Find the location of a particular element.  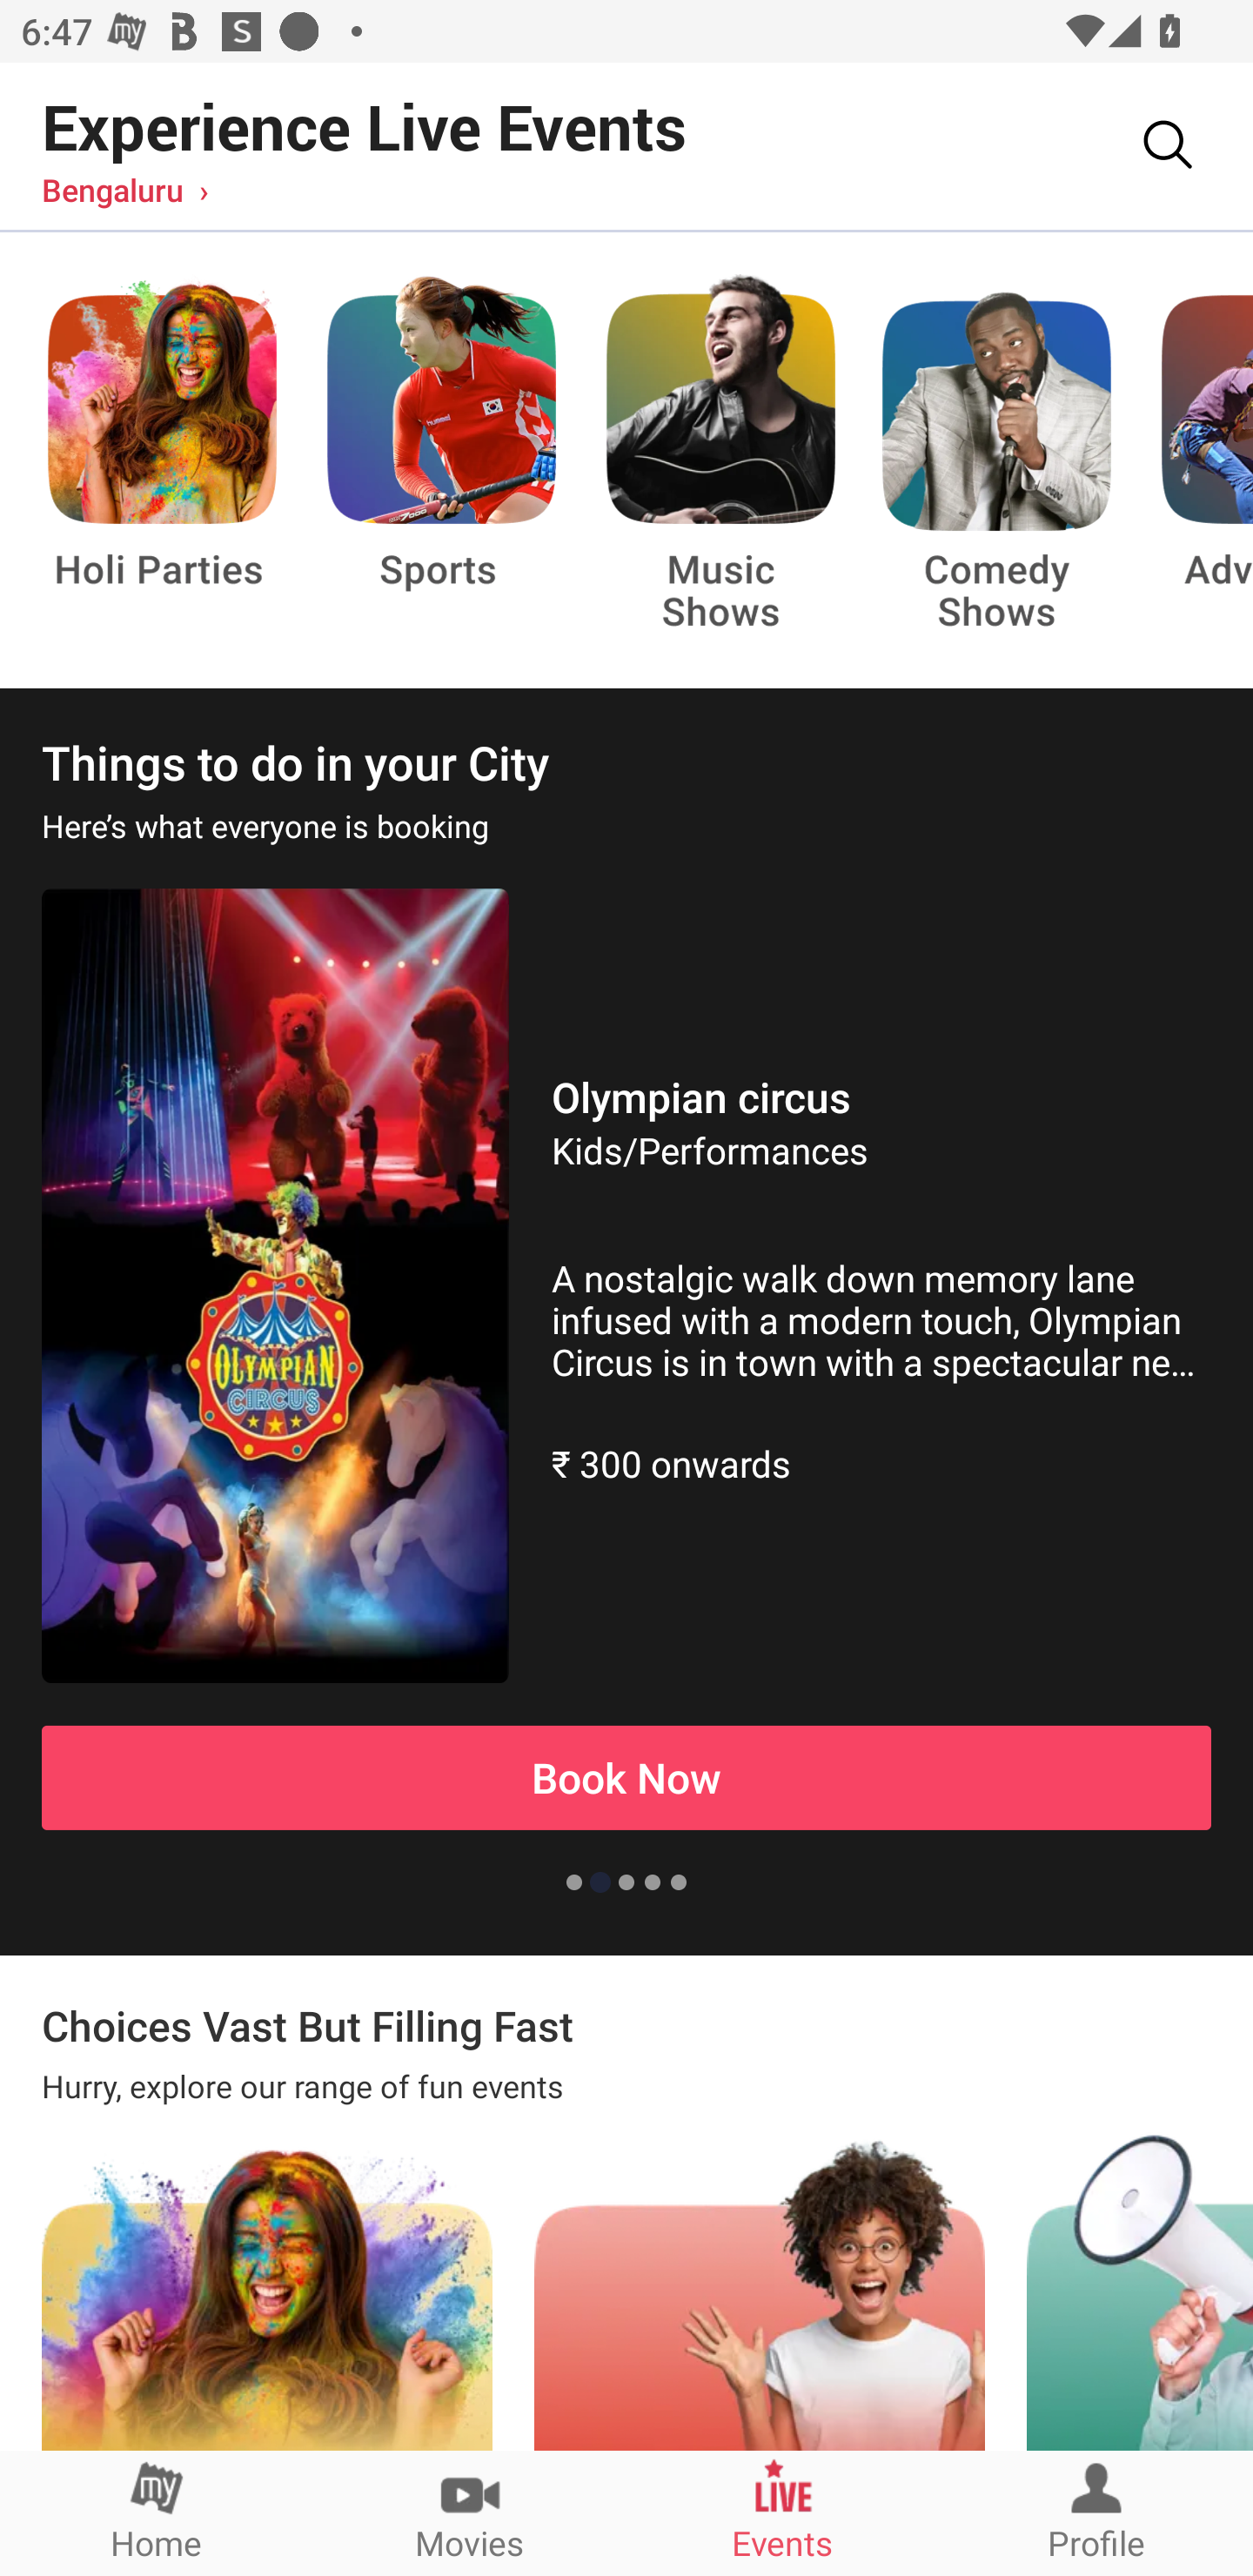

Bengaluru  › is located at coordinates (125, 189).